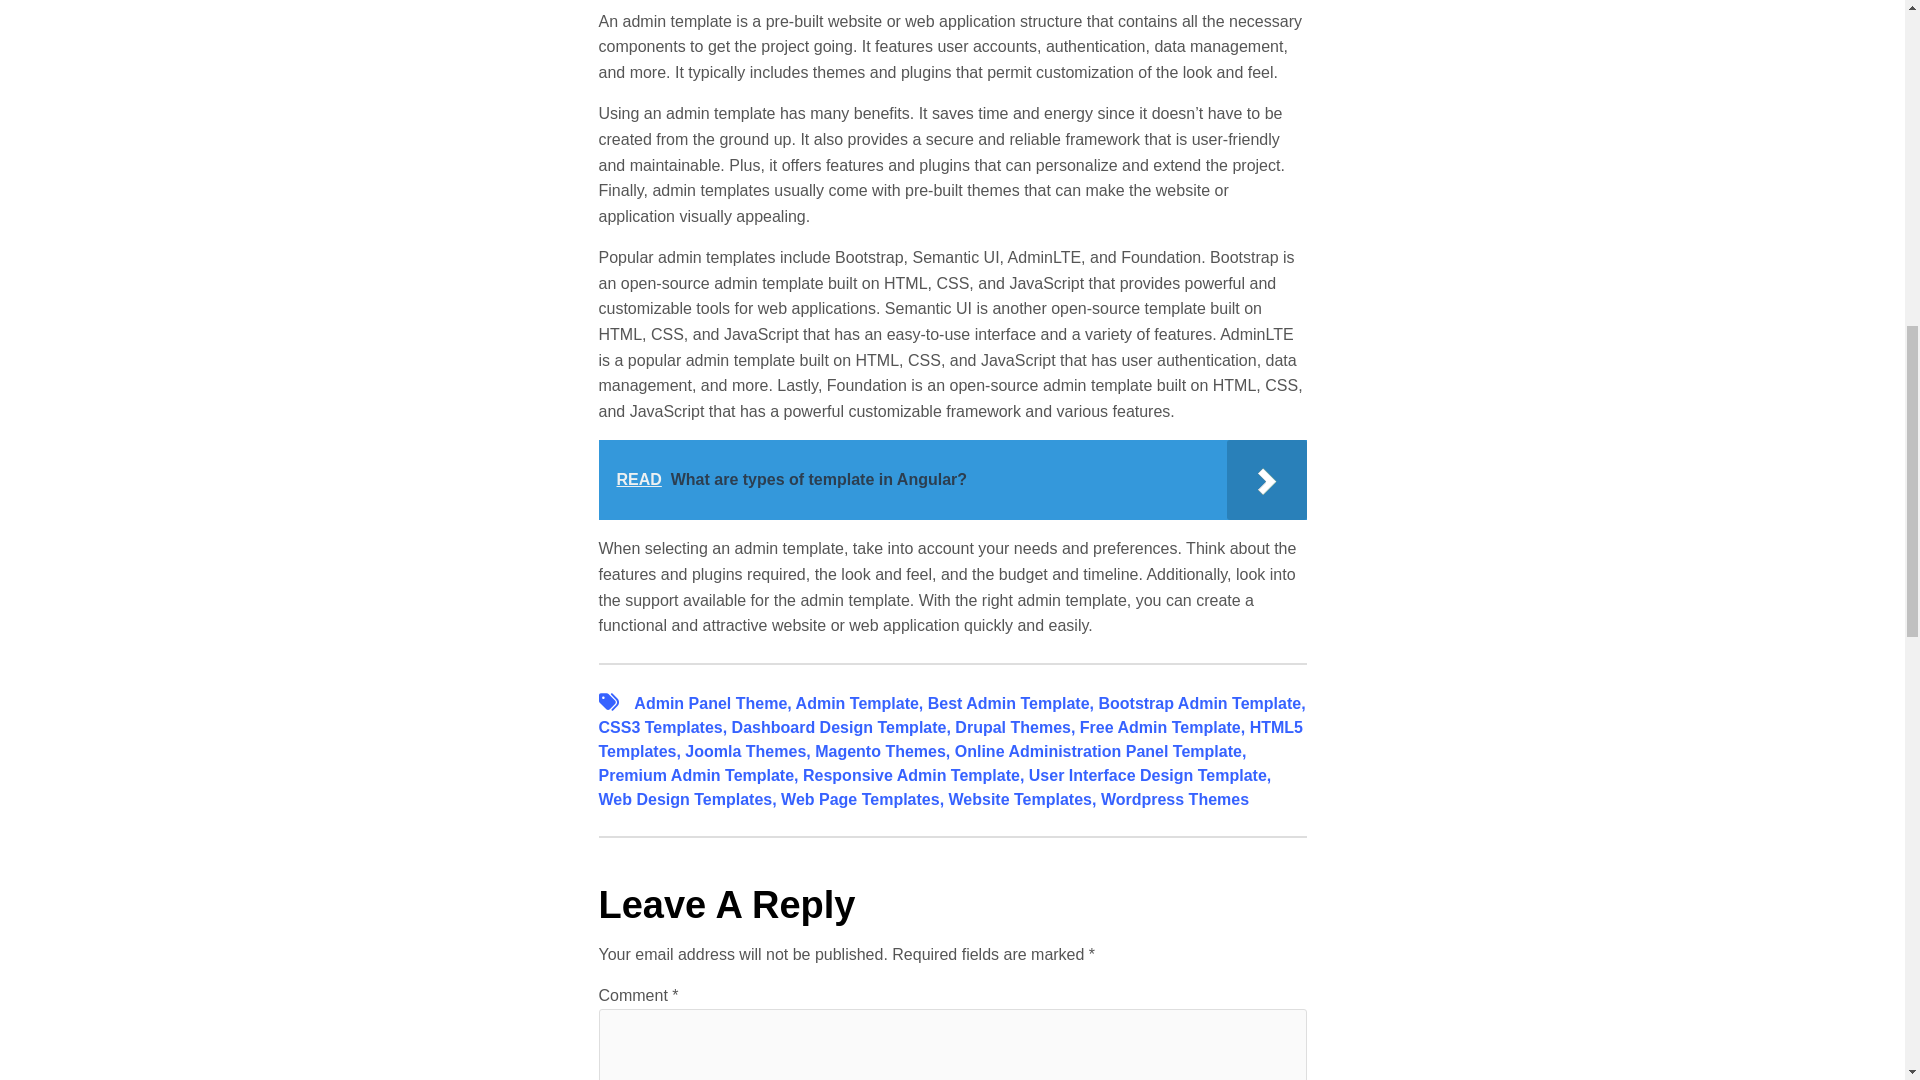  Describe the element at coordinates (860, 798) in the screenshot. I see `Web Page Templates` at that location.